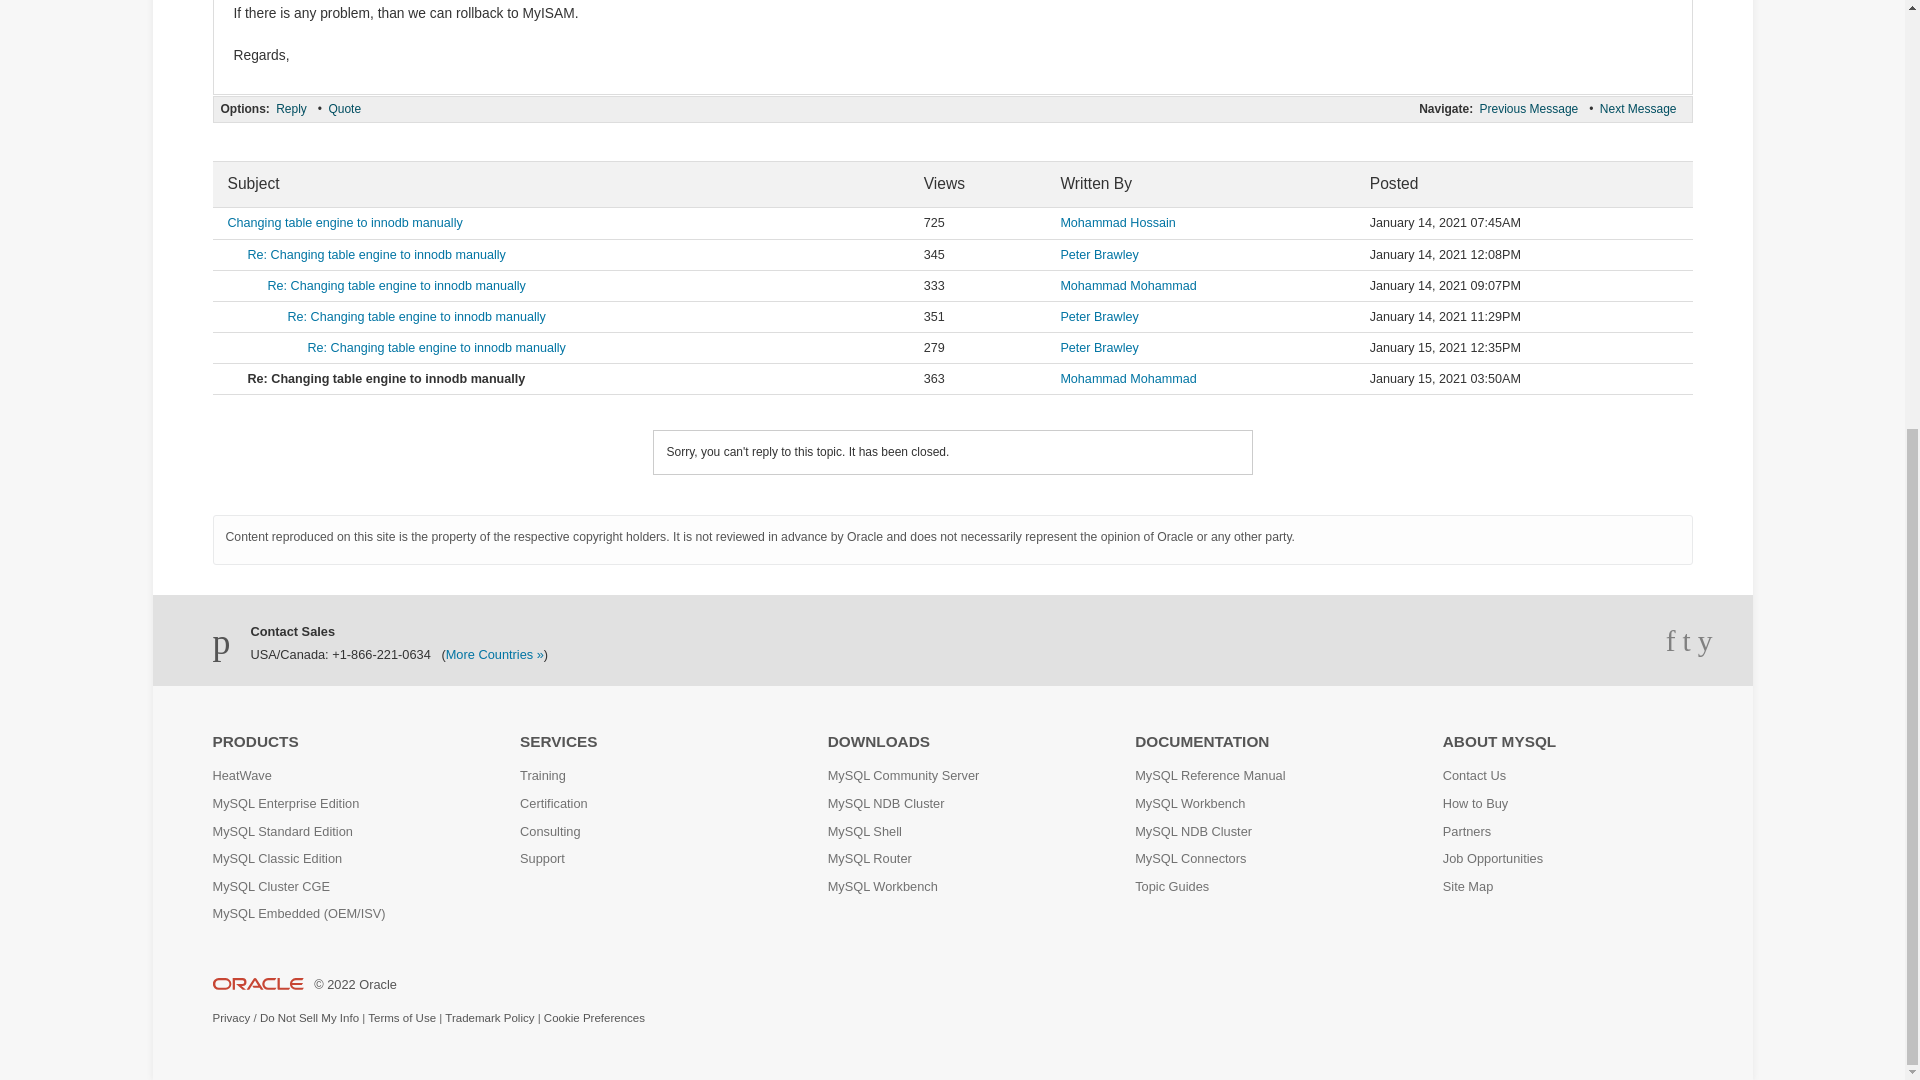  Describe the element at coordinates (290, 108) in the screenshot. I see `Reply` at that location.